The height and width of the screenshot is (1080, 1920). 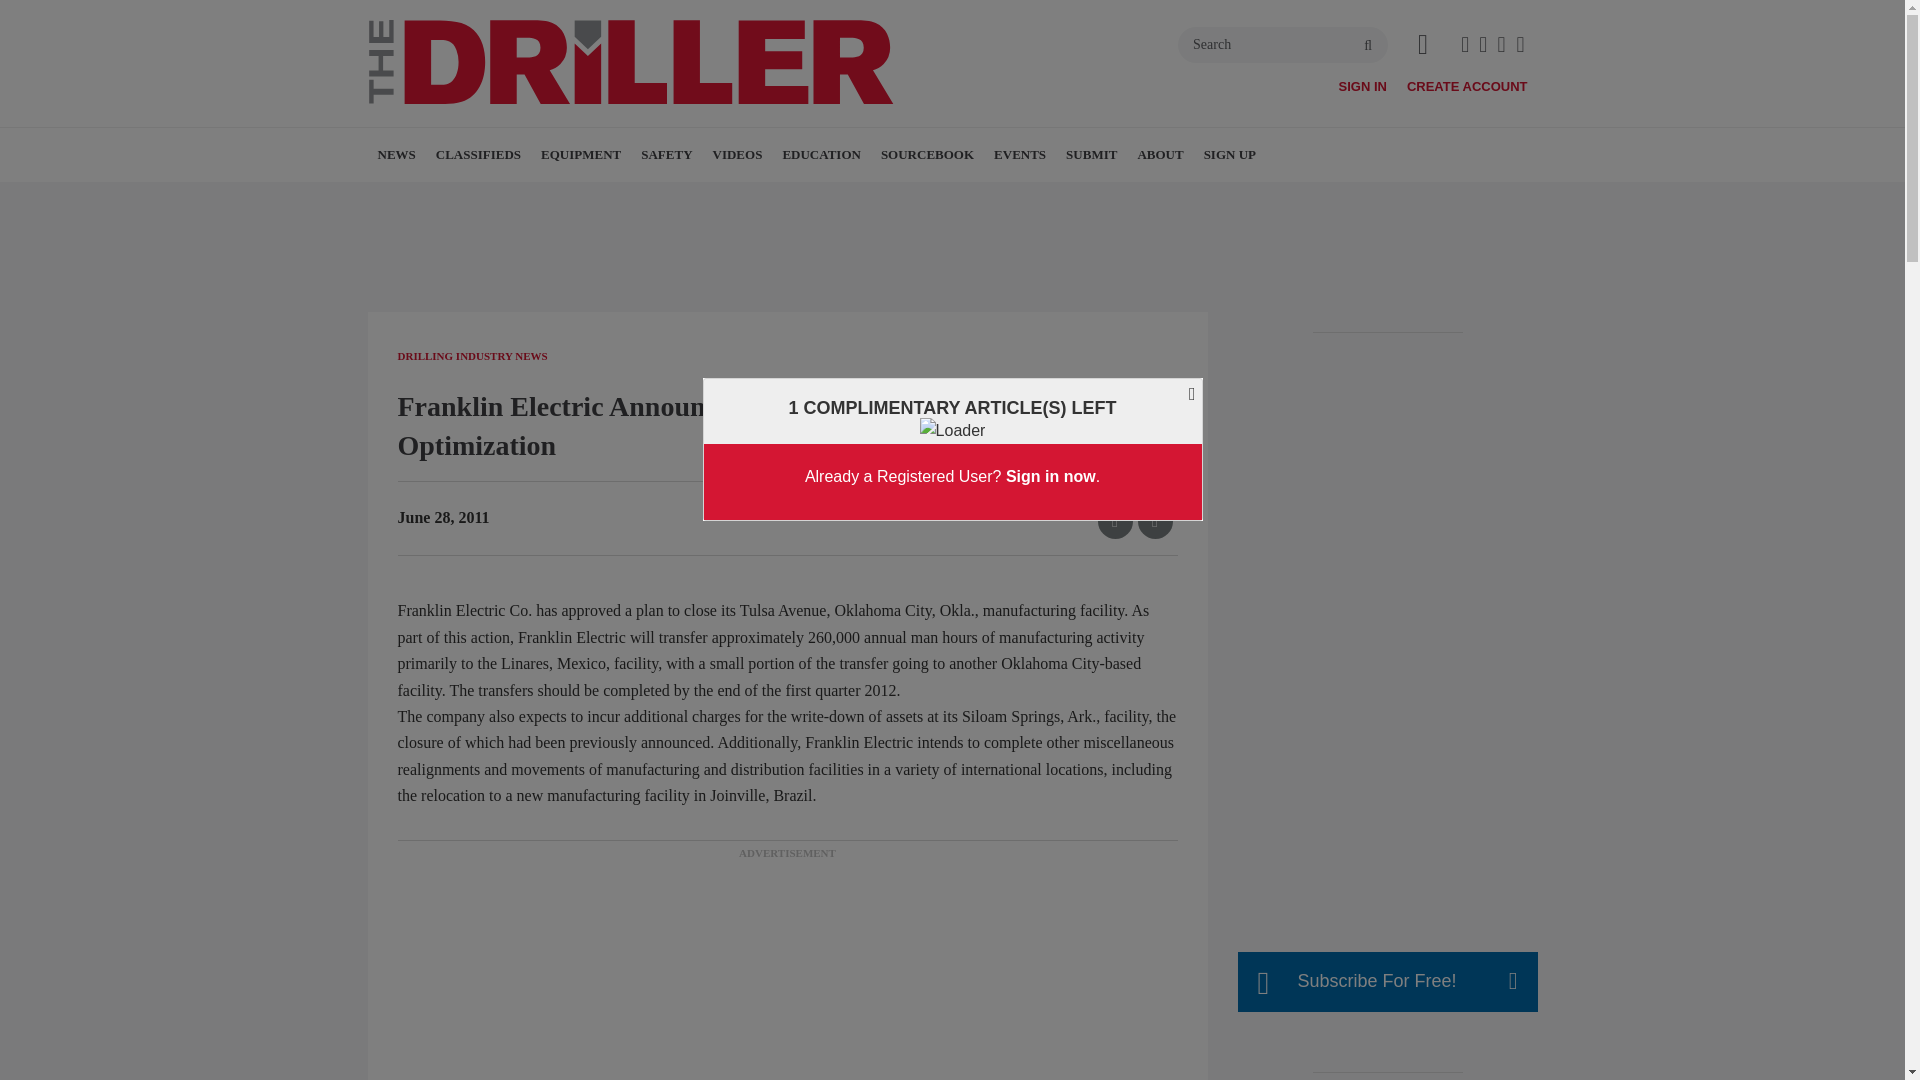 What do you see at coordinates (1283, 44) in the screenshot?
I see `Search` at bounding box center [1283, 44].